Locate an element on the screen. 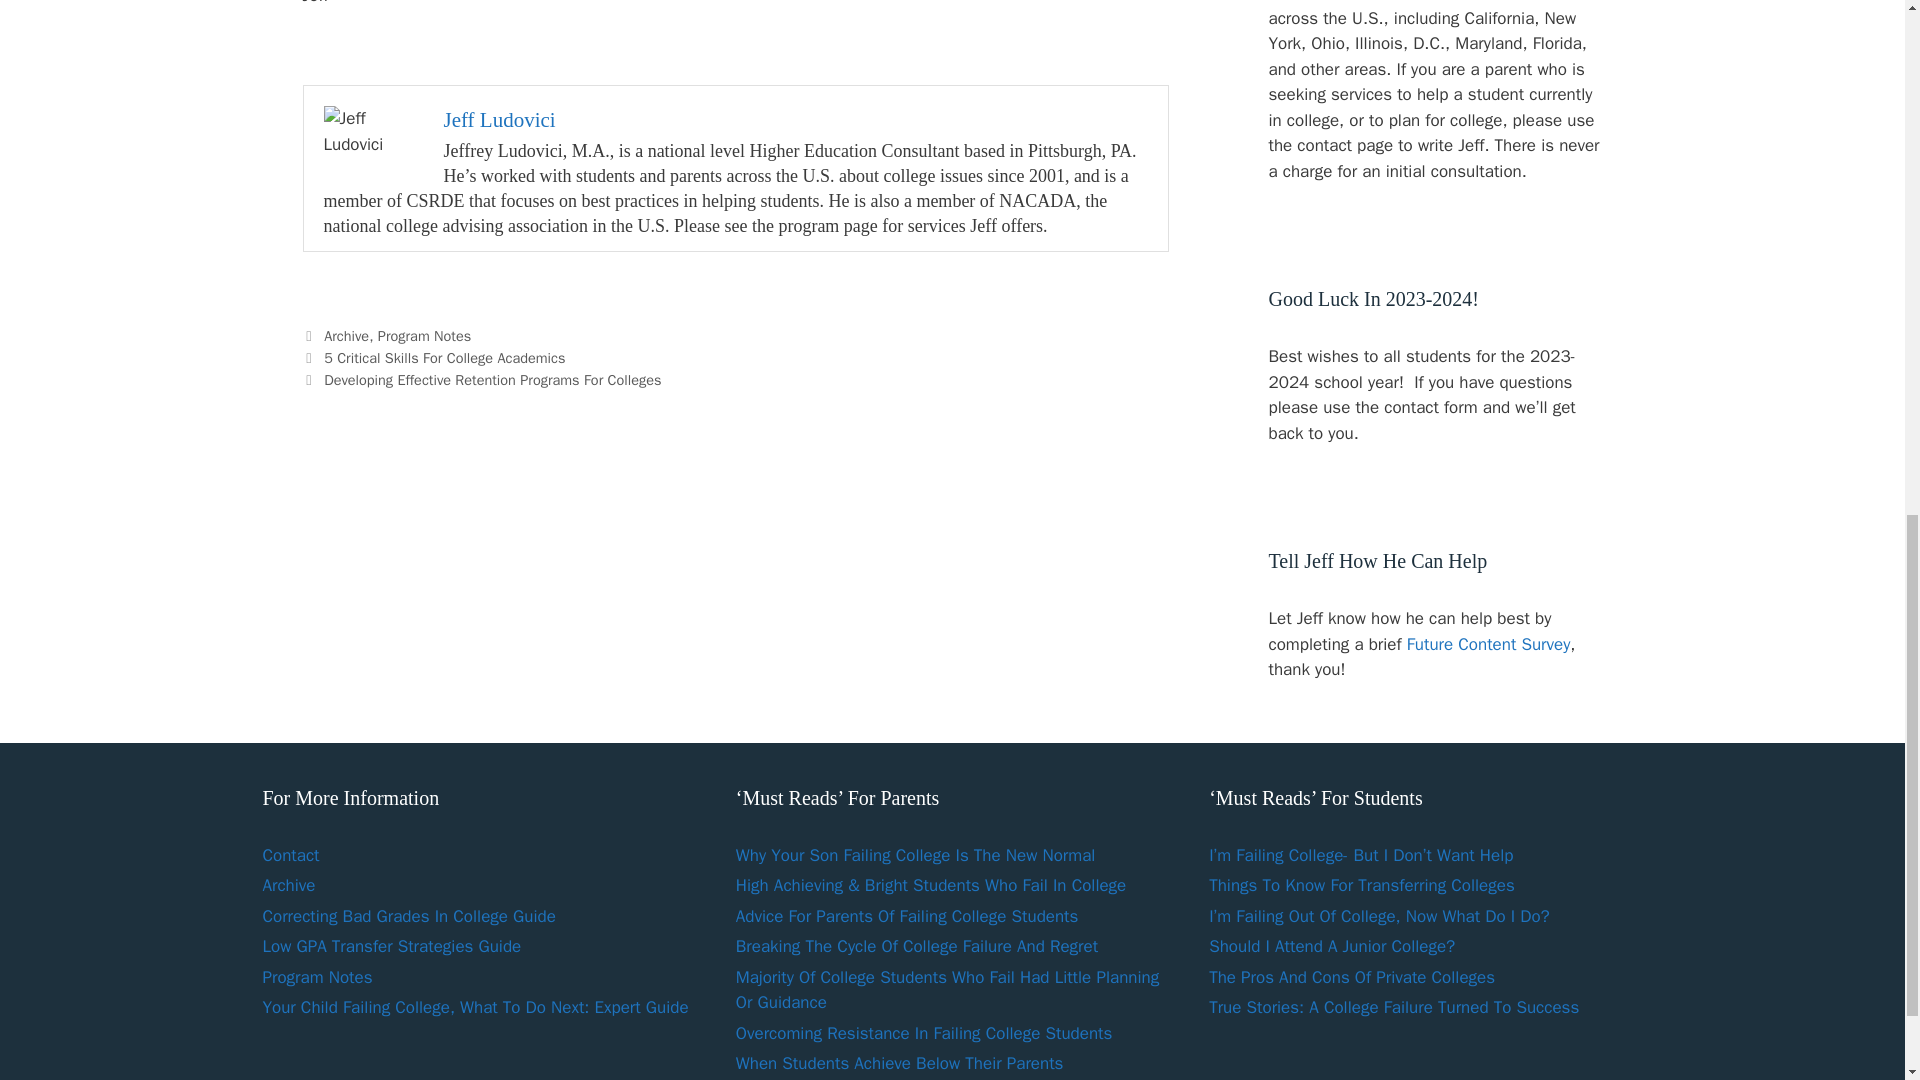  Archive is located at coordinates (346, 336).